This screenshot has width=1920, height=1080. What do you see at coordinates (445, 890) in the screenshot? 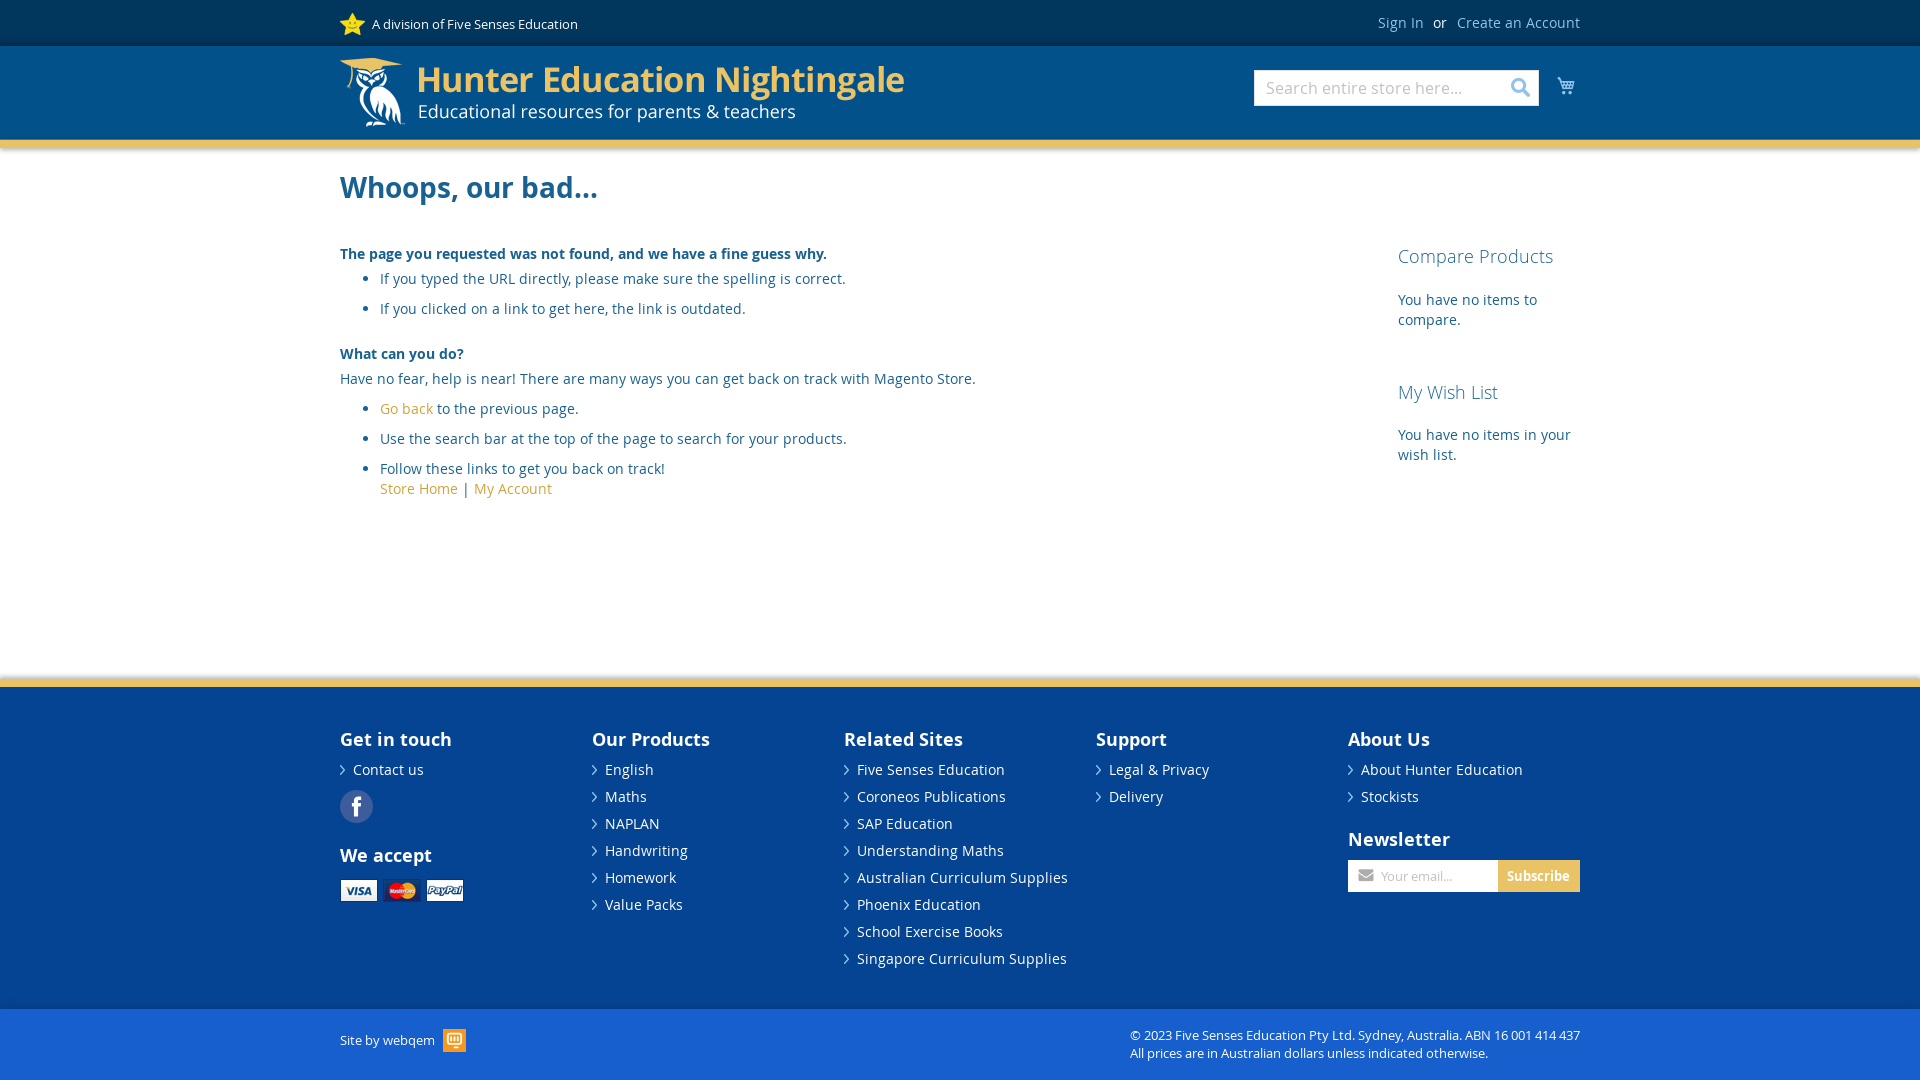
I see `PayPal` at bounding box center [445, 890].